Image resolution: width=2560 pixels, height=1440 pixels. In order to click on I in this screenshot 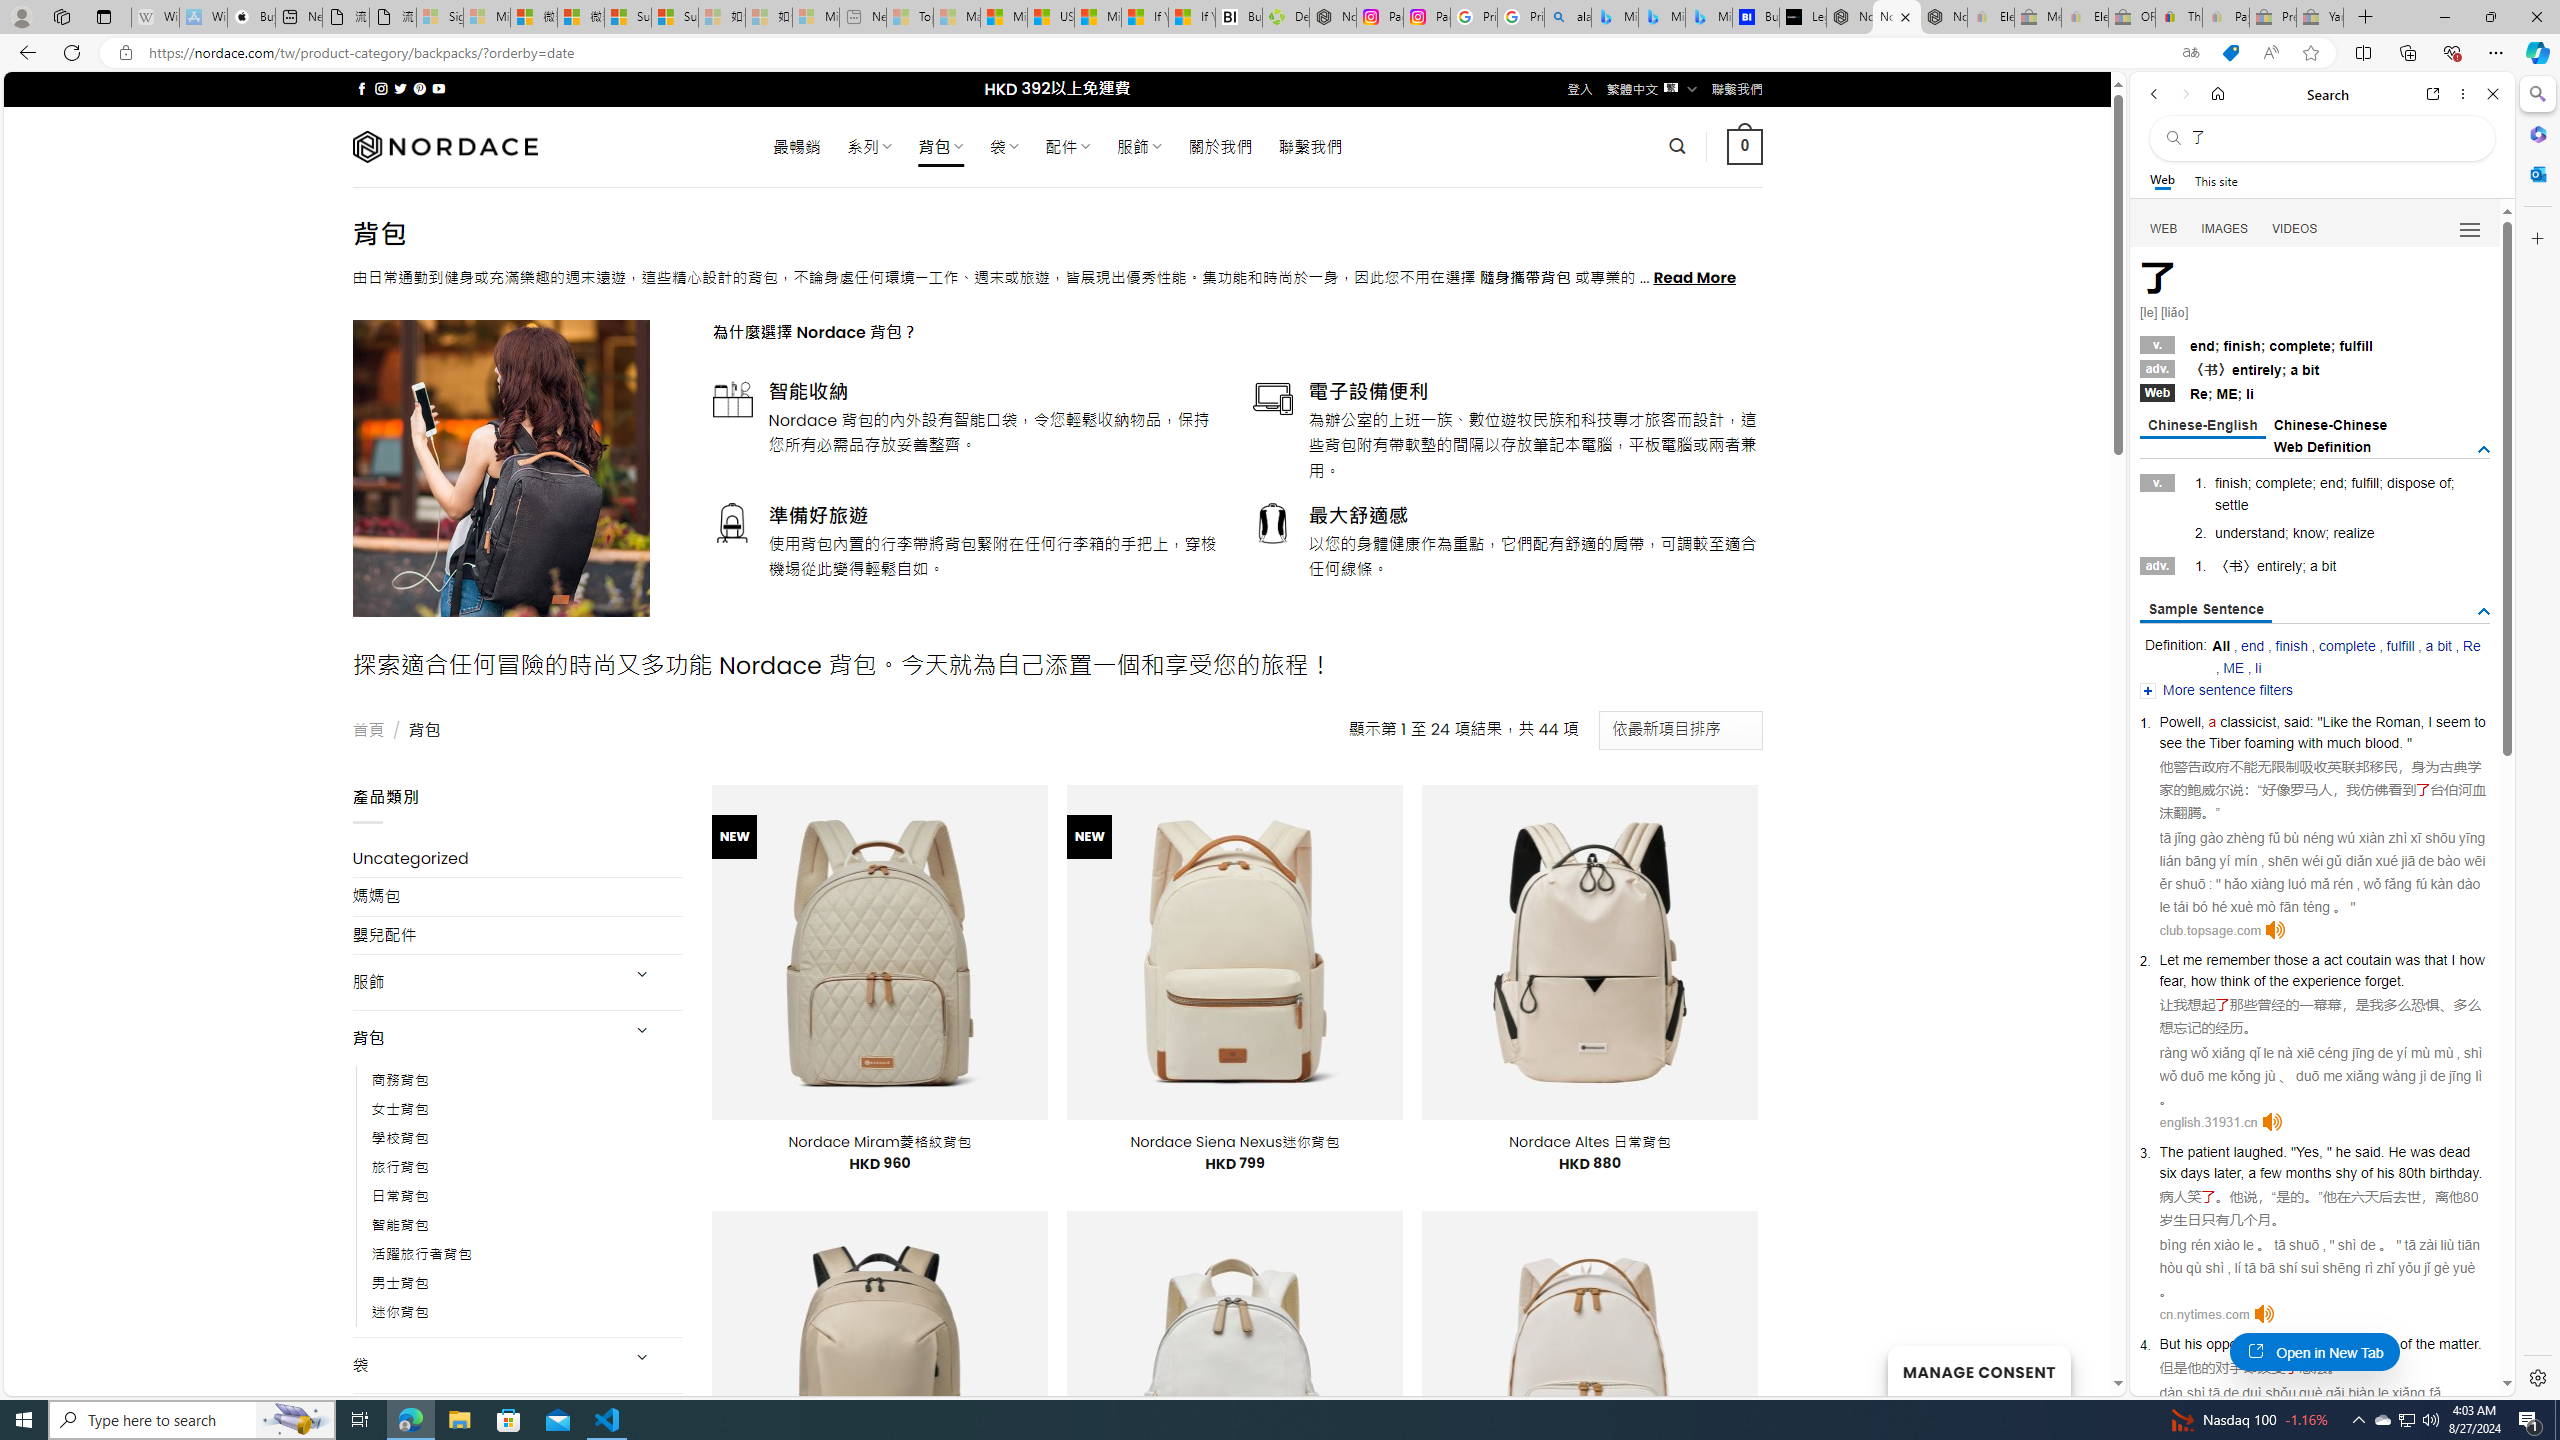, I will do `click(2452, 959)`.